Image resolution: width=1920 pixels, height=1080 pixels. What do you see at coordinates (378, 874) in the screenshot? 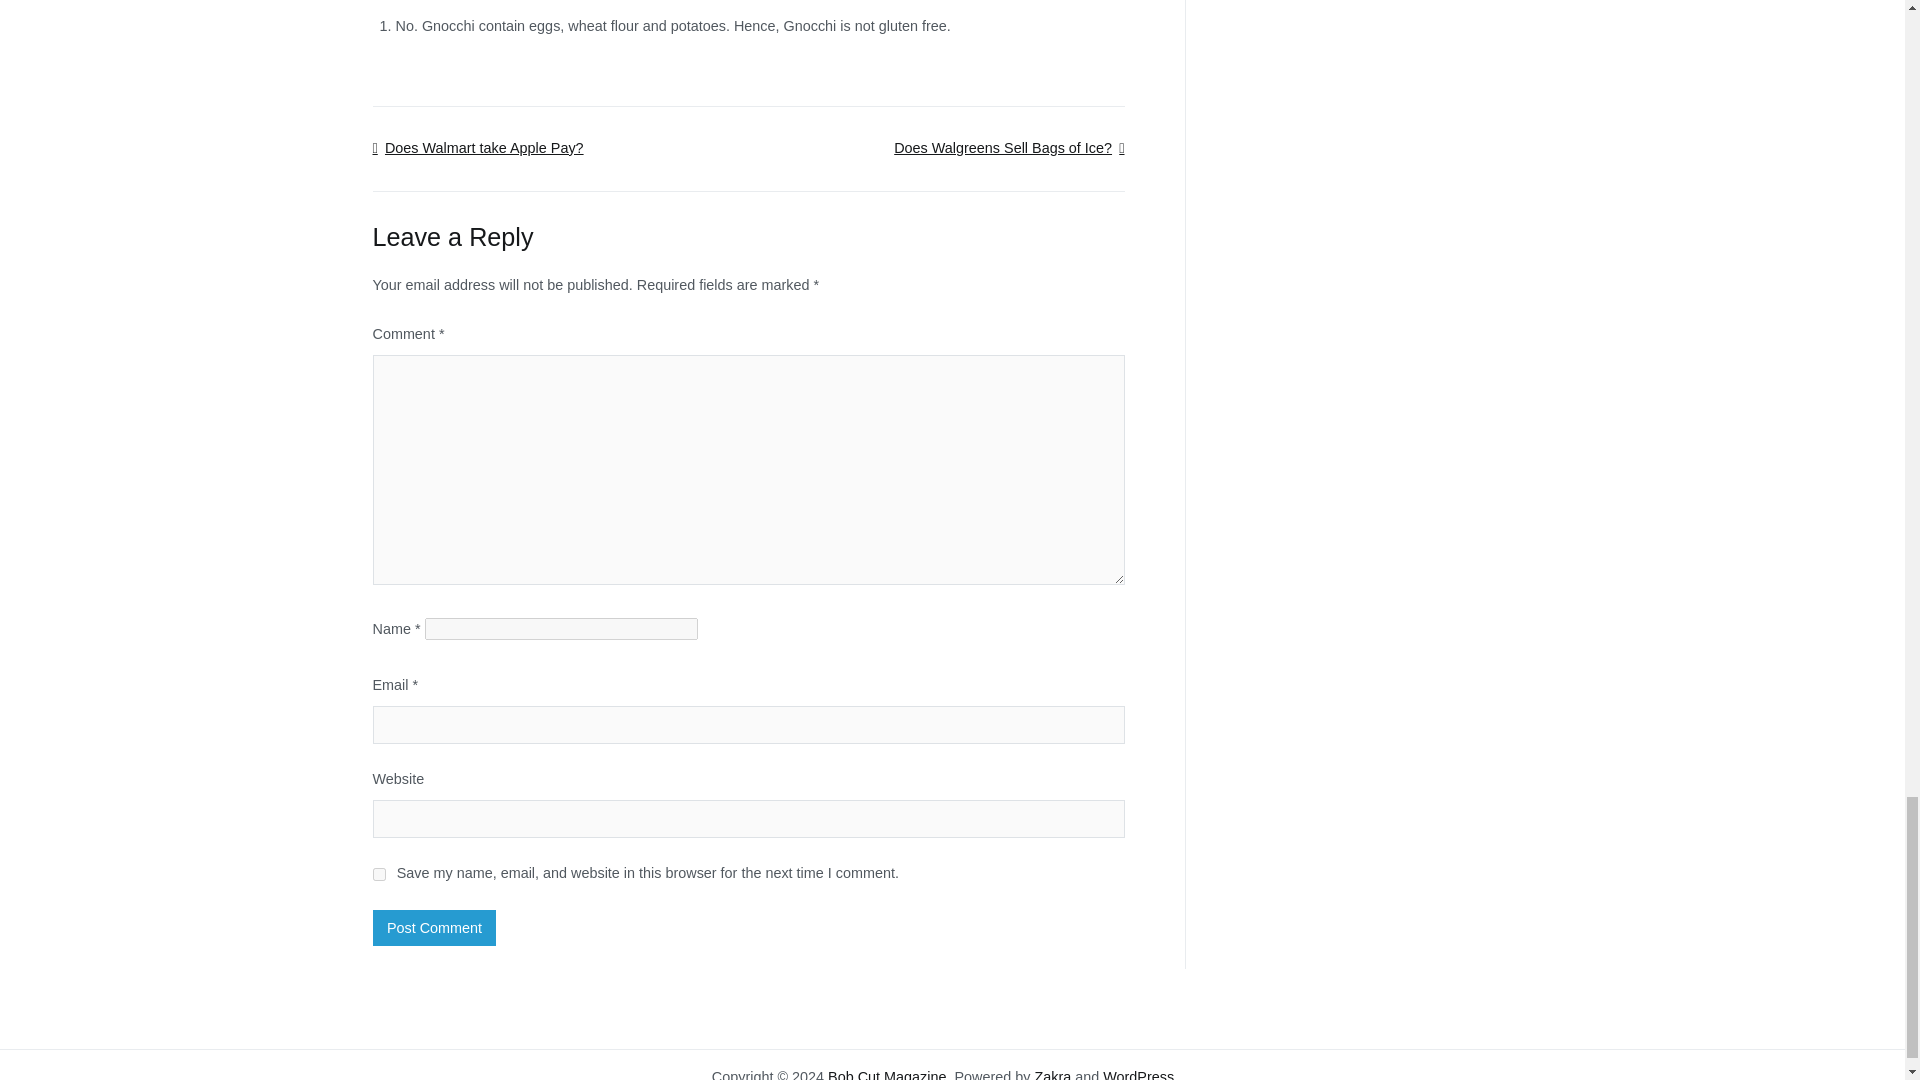
I see `yes` at bounding box center [378, 874].